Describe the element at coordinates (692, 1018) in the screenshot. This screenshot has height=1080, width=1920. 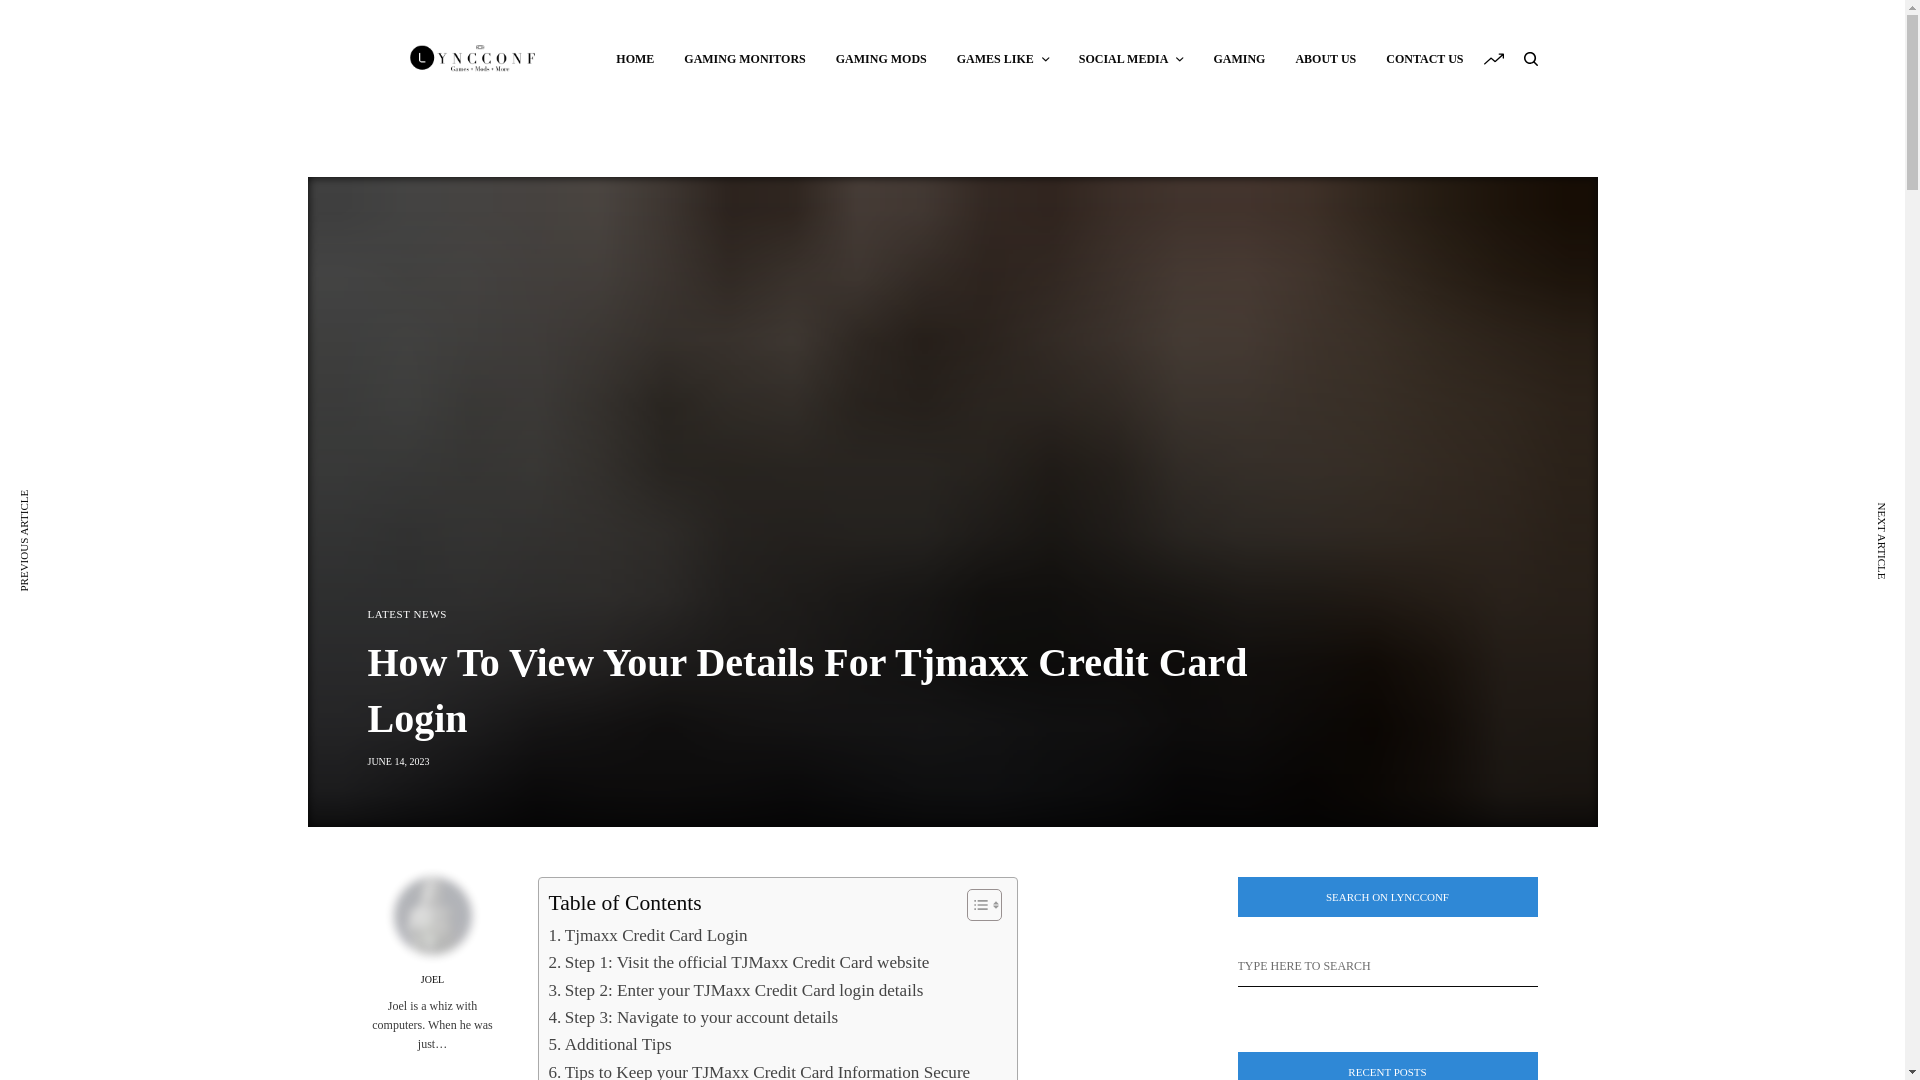
I see `Step 3: Navigate to your account details` at that location.